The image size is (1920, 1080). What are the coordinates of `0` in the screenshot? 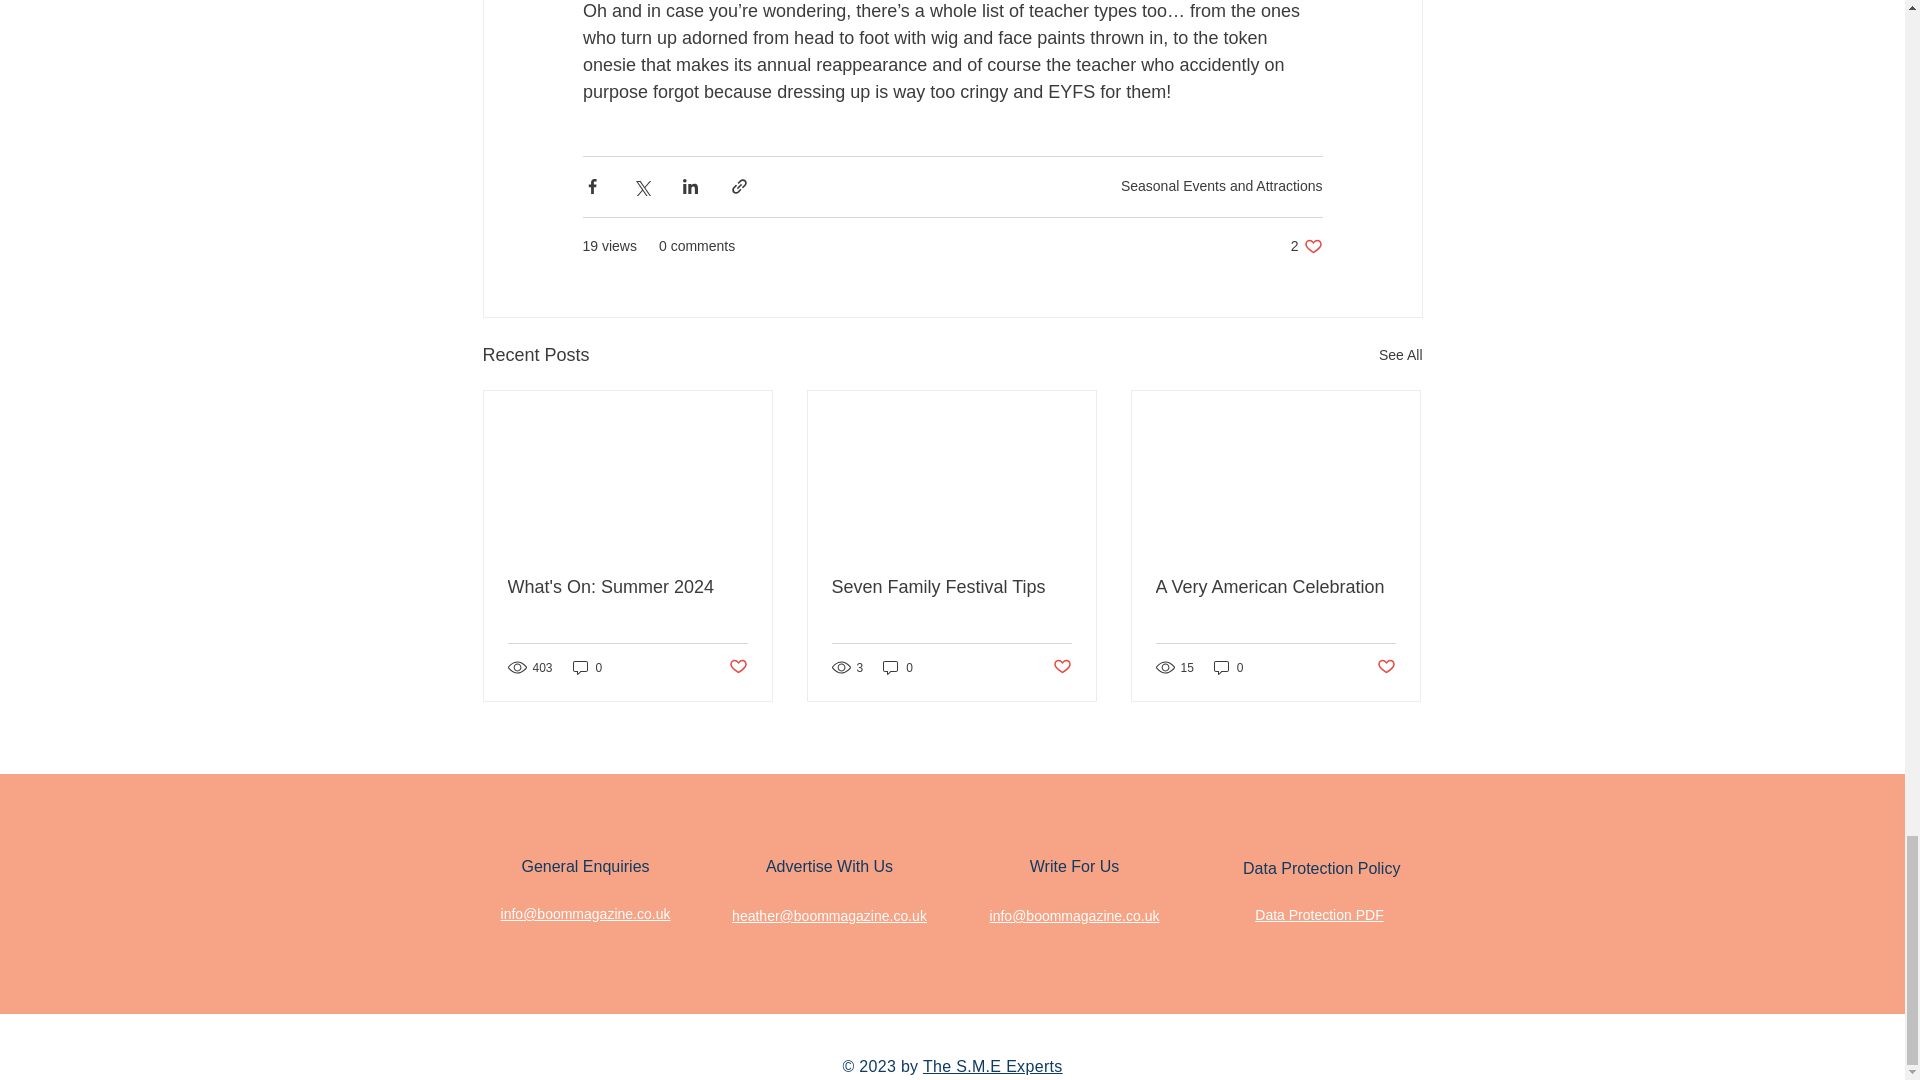 It's located at (587, 667).